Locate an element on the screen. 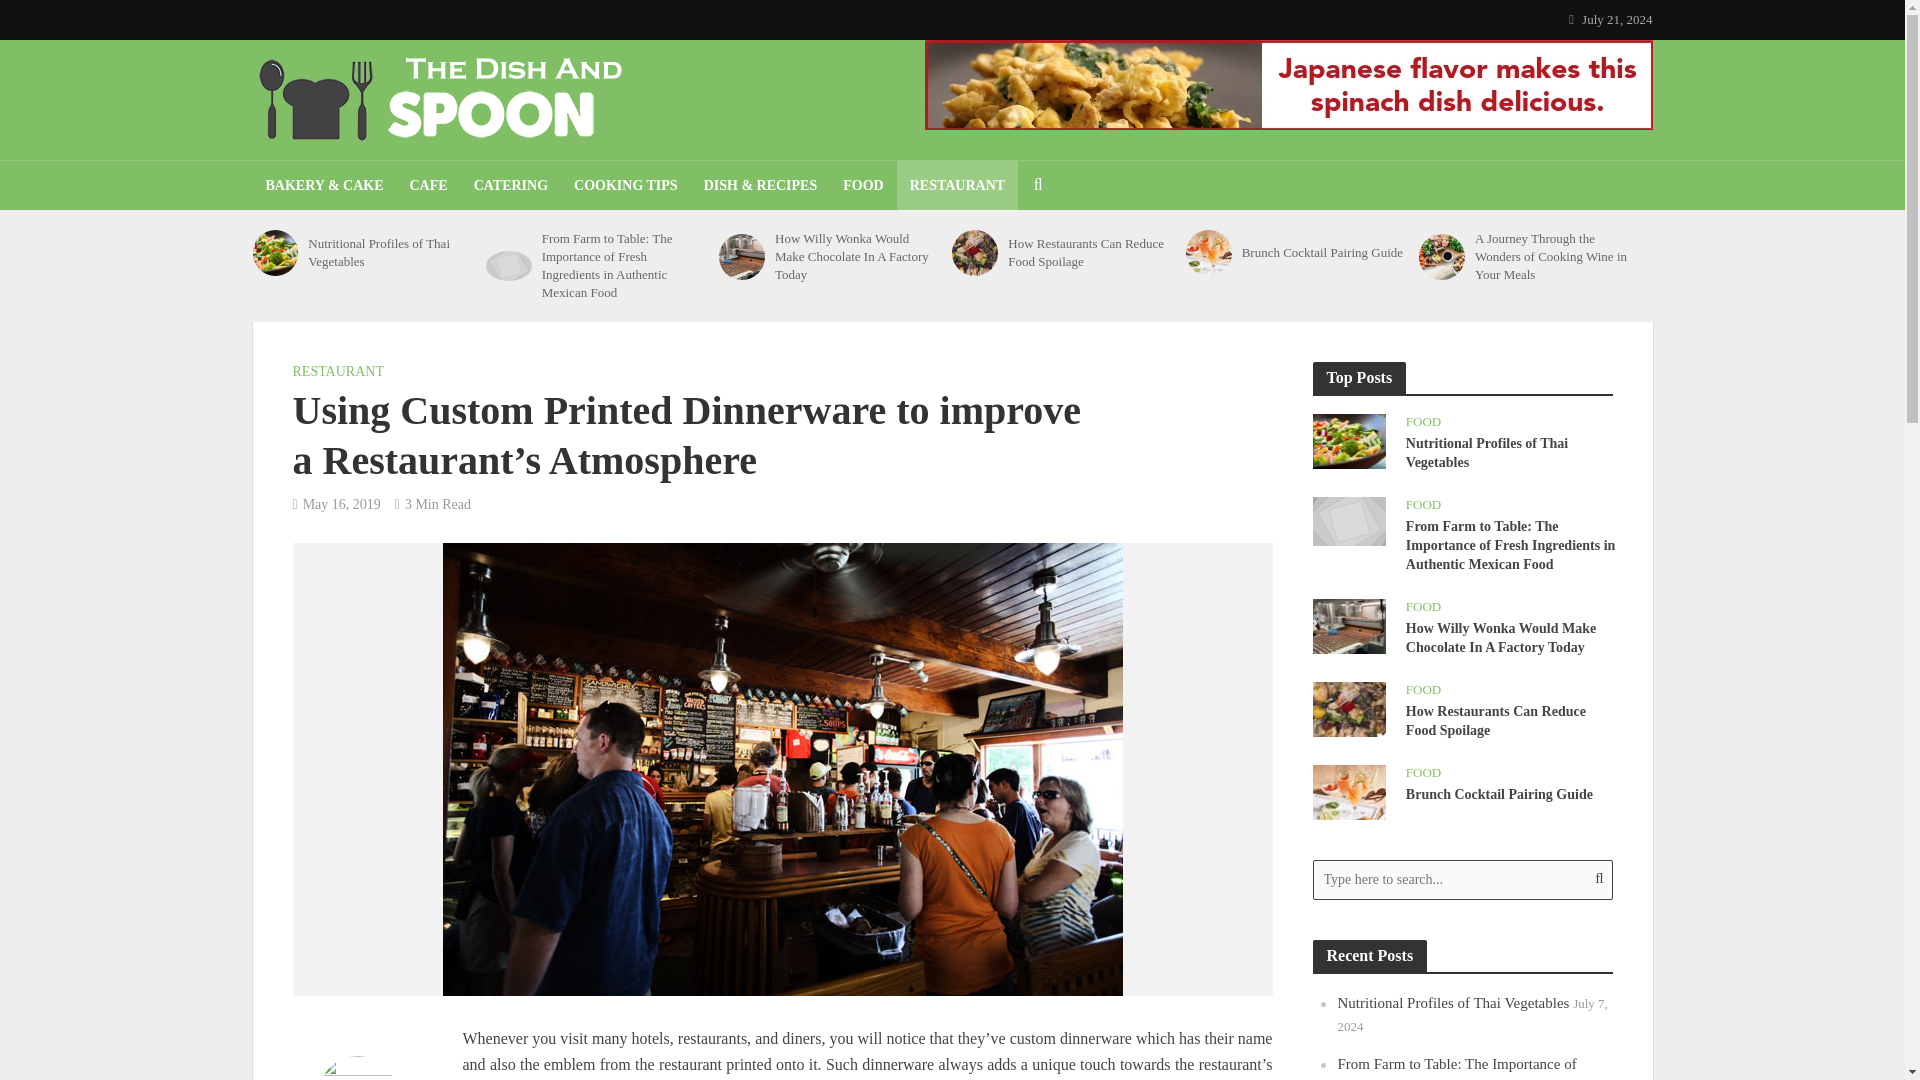 The image size is (1920, 1080). Brunch Cocktail Pairing Guide is located at coordinates (1209, 253).